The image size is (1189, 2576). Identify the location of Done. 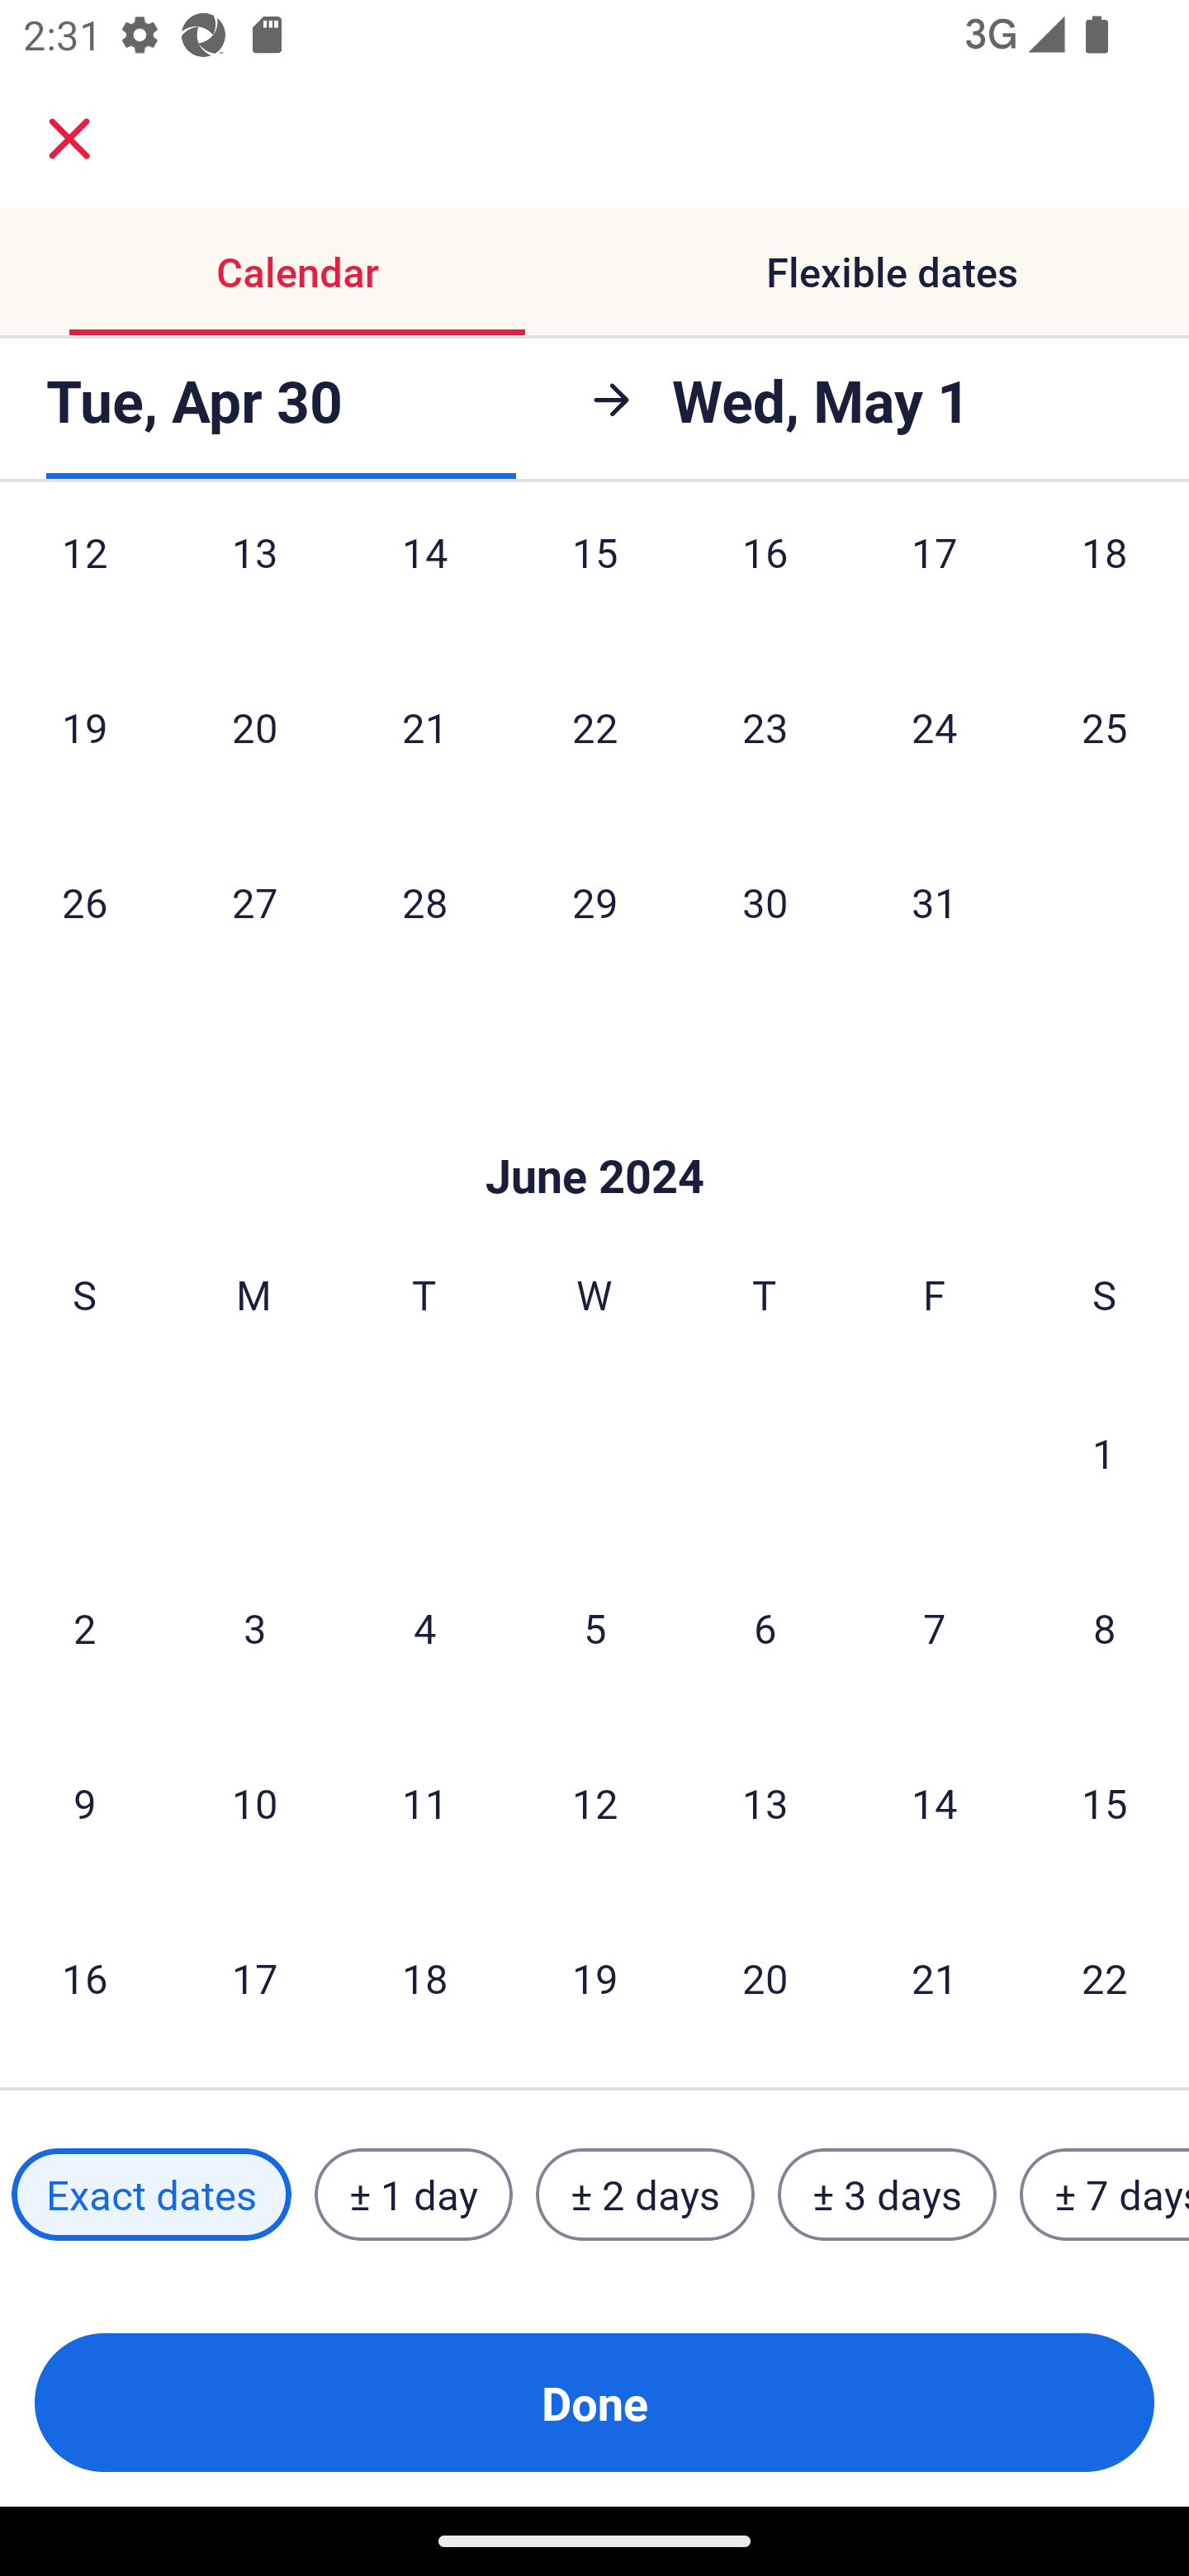
(594, 2403).